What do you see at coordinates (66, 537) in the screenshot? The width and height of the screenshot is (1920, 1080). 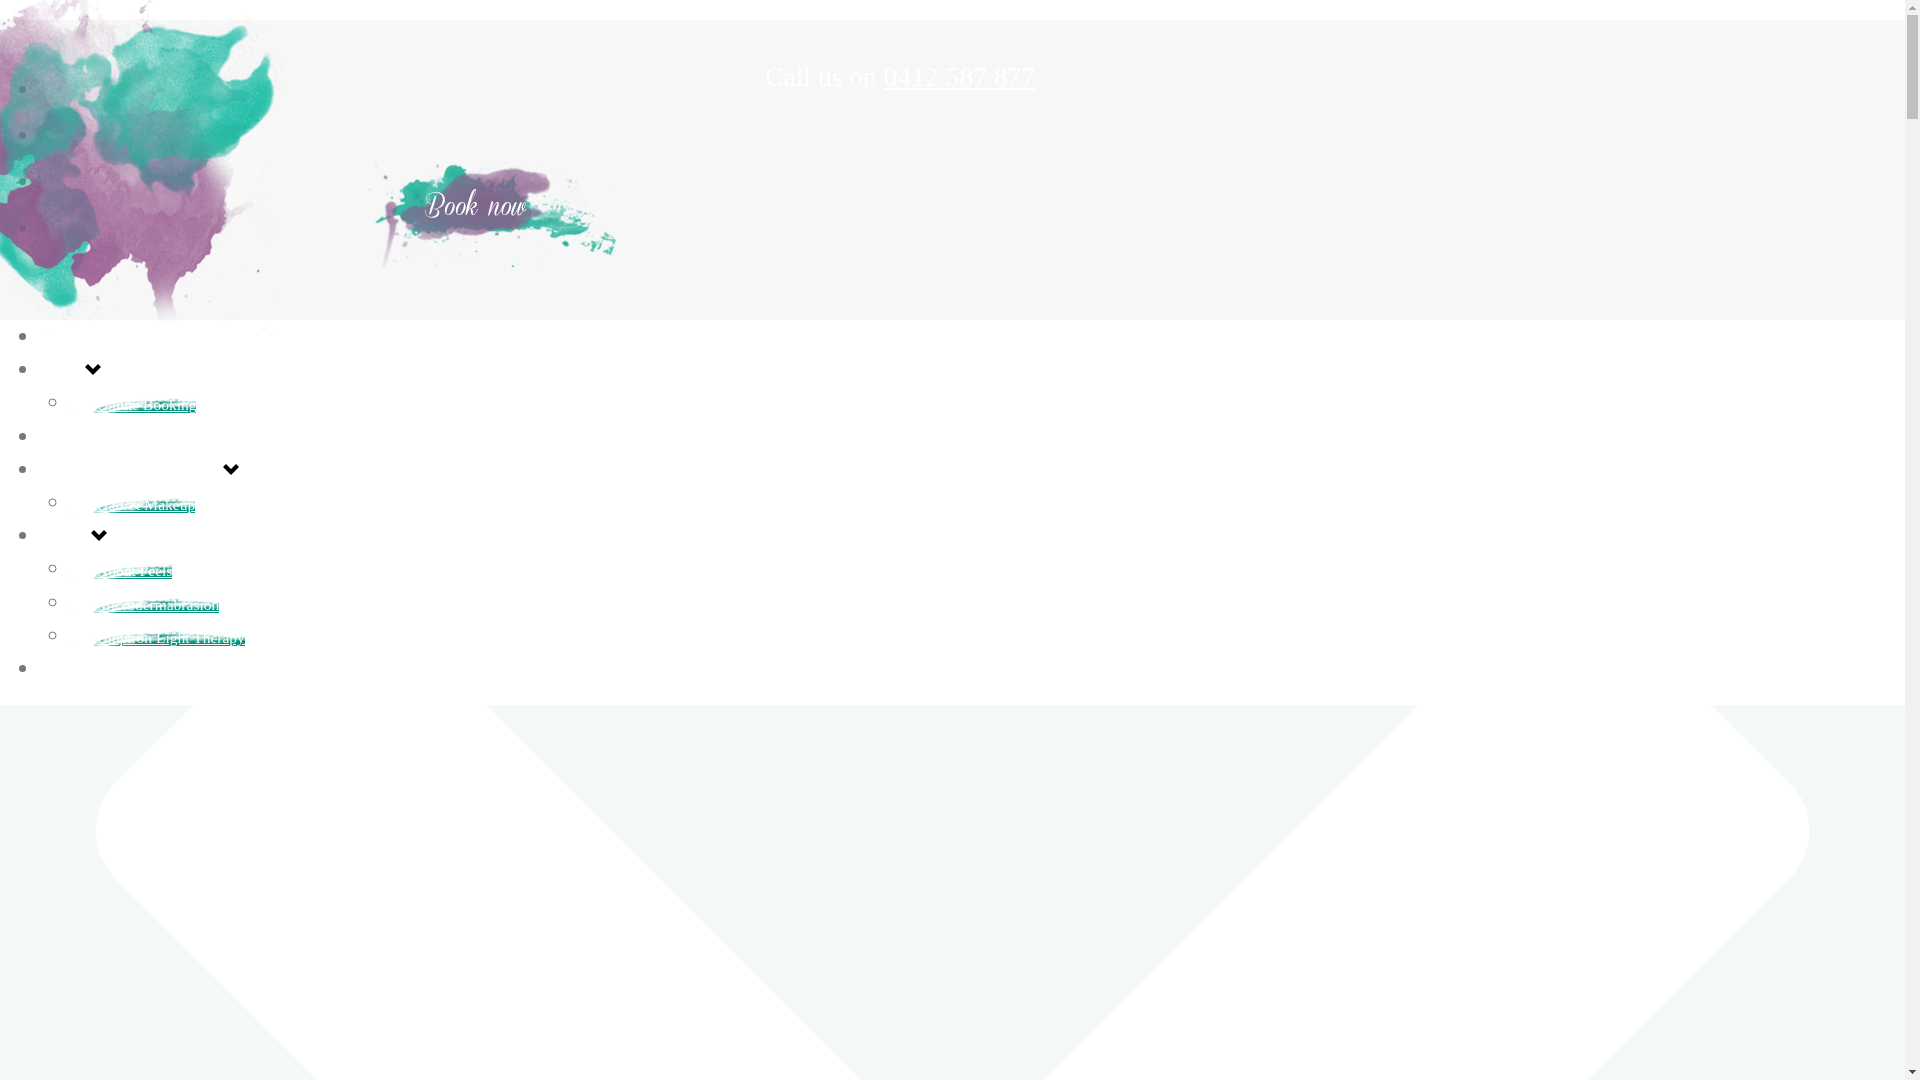 I see `Beauty` at bounding box center [66, 537].